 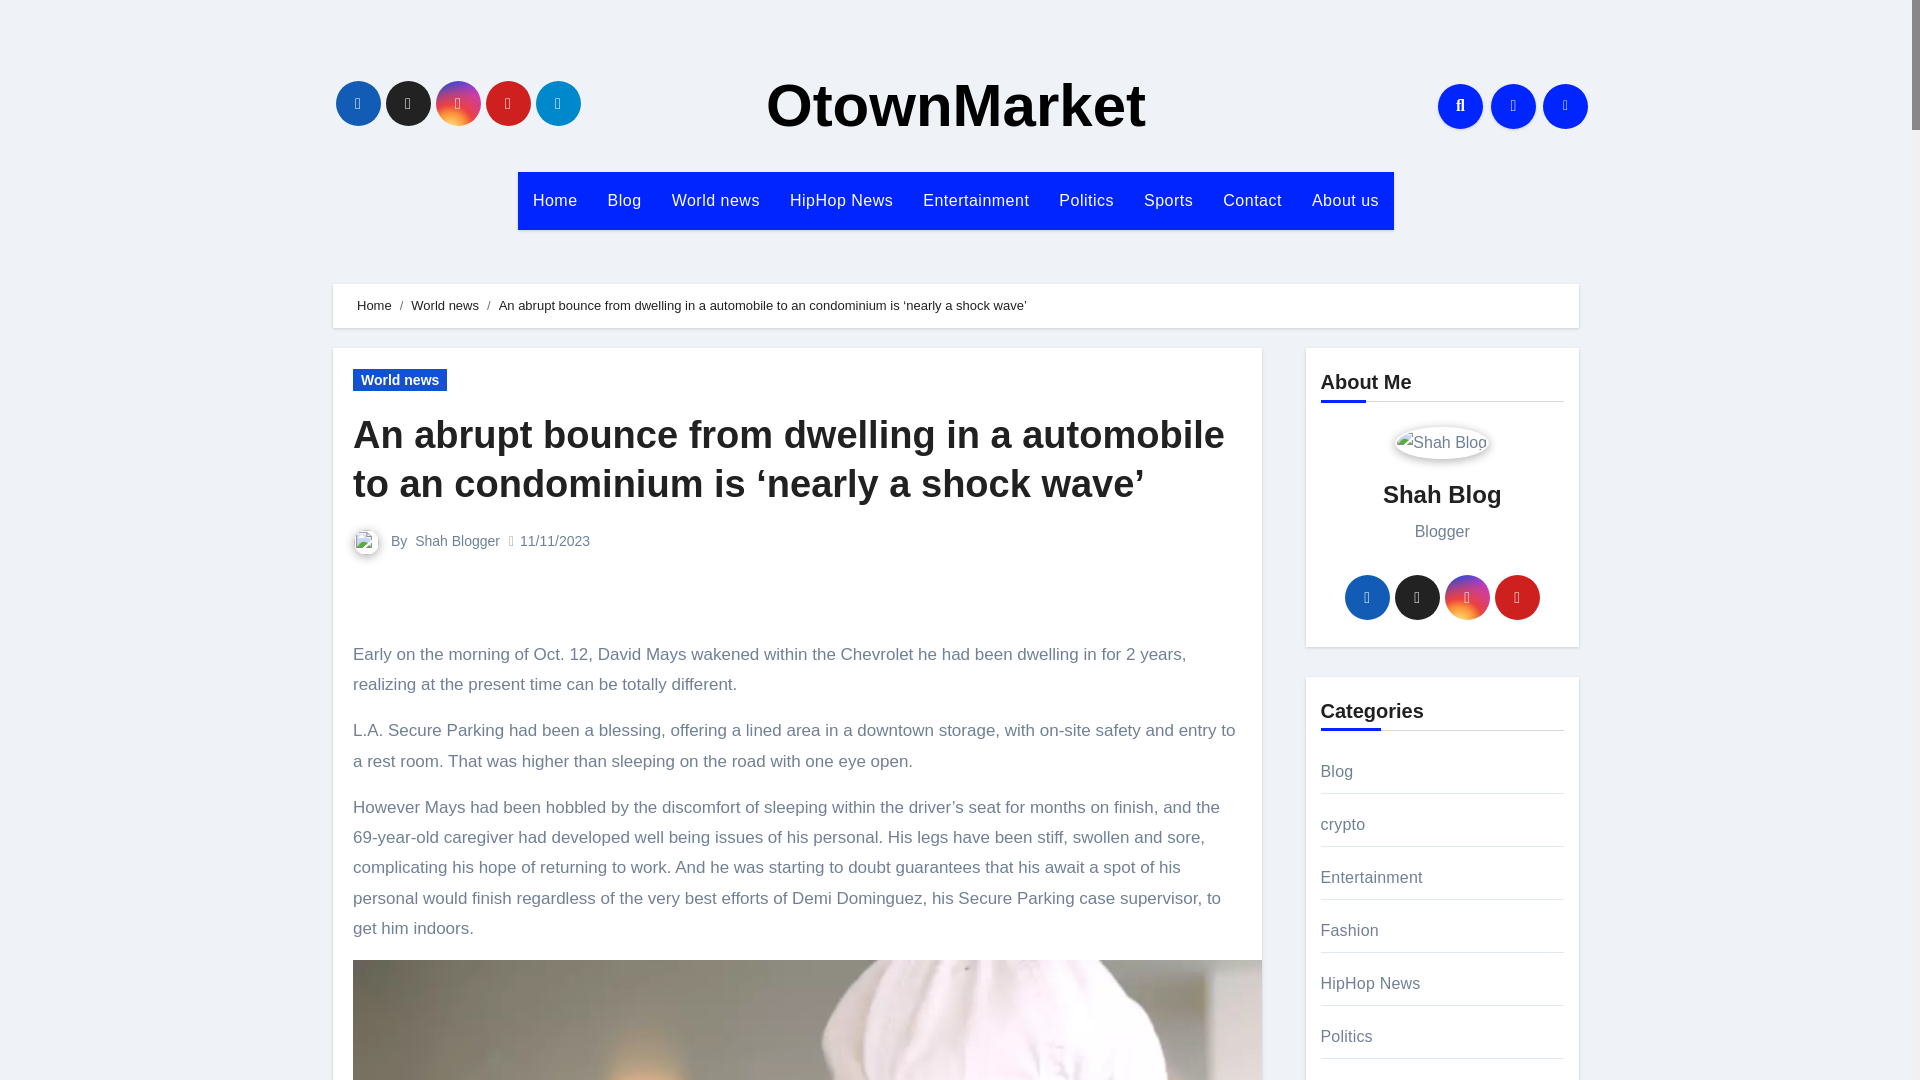 I want to click on World news, so click(x=716, y=200).